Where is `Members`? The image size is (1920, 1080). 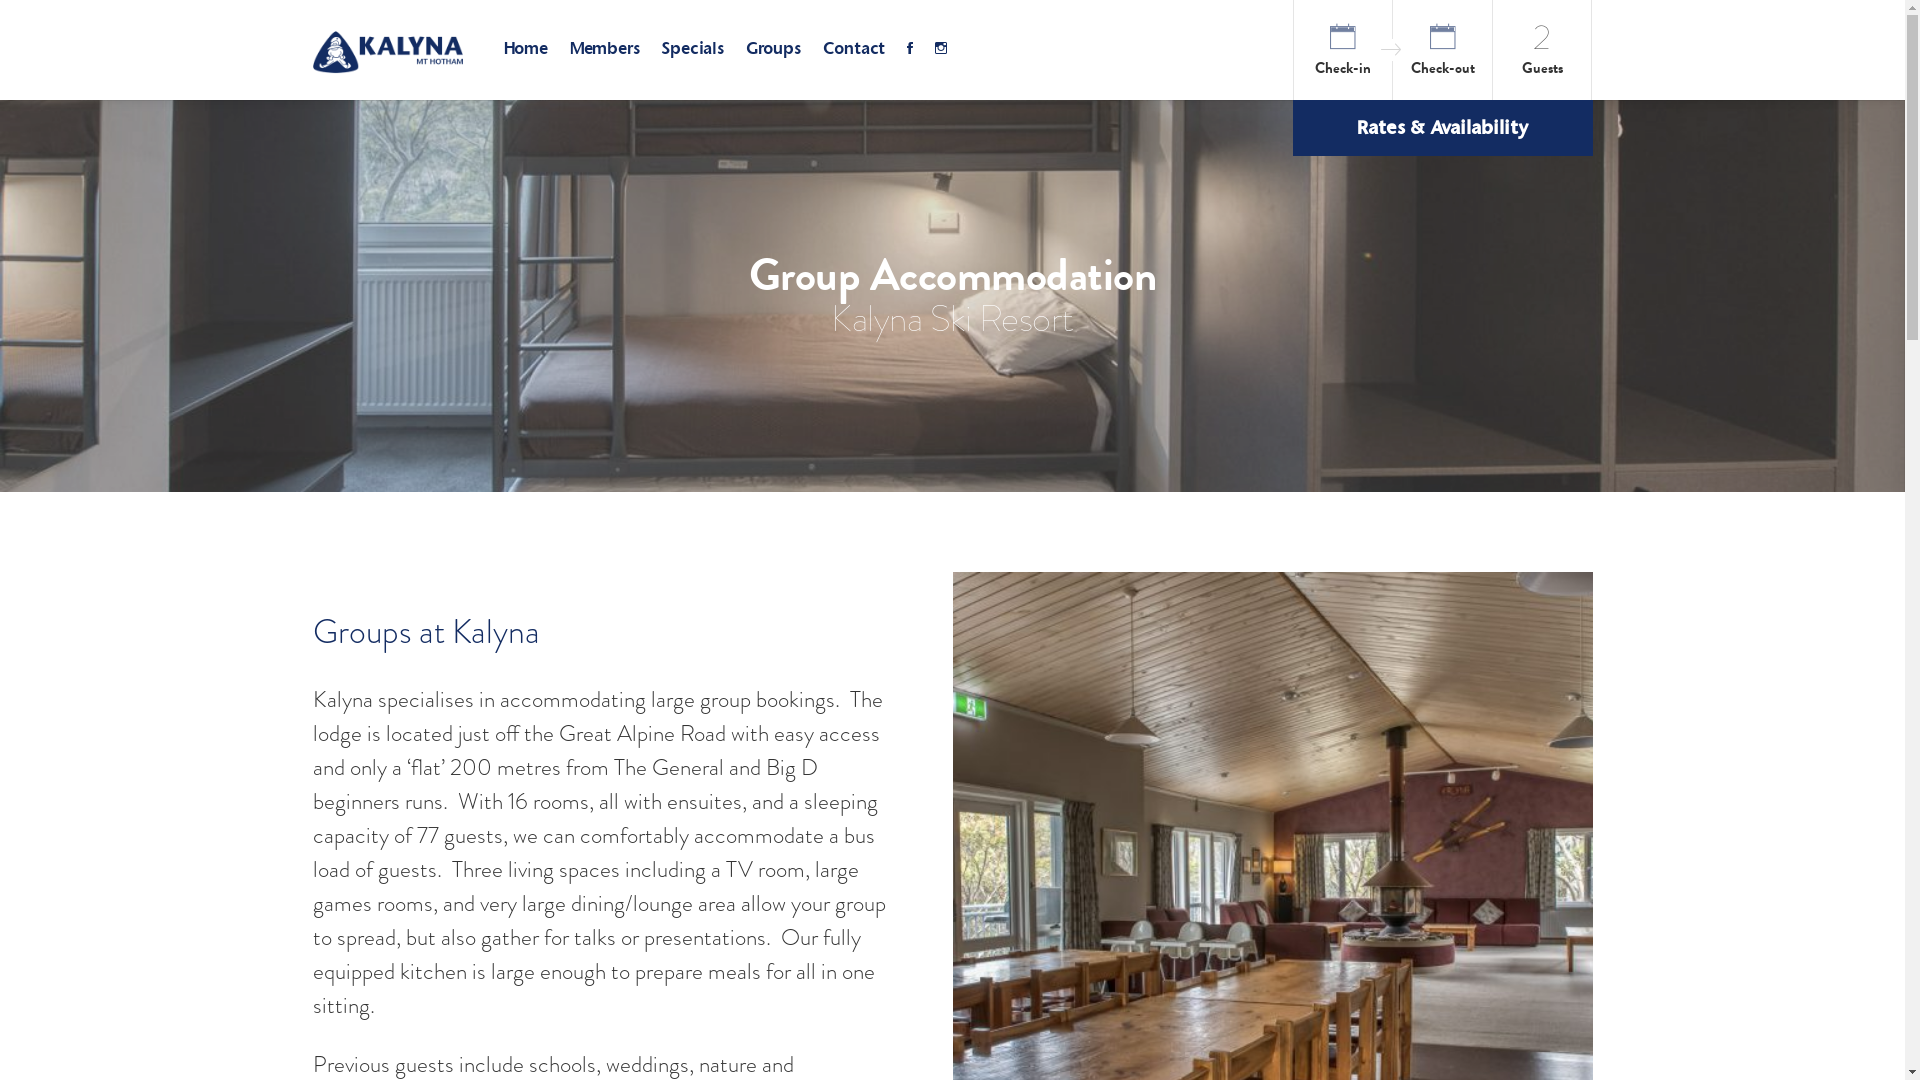 Members is located at coordinates (605, 50).